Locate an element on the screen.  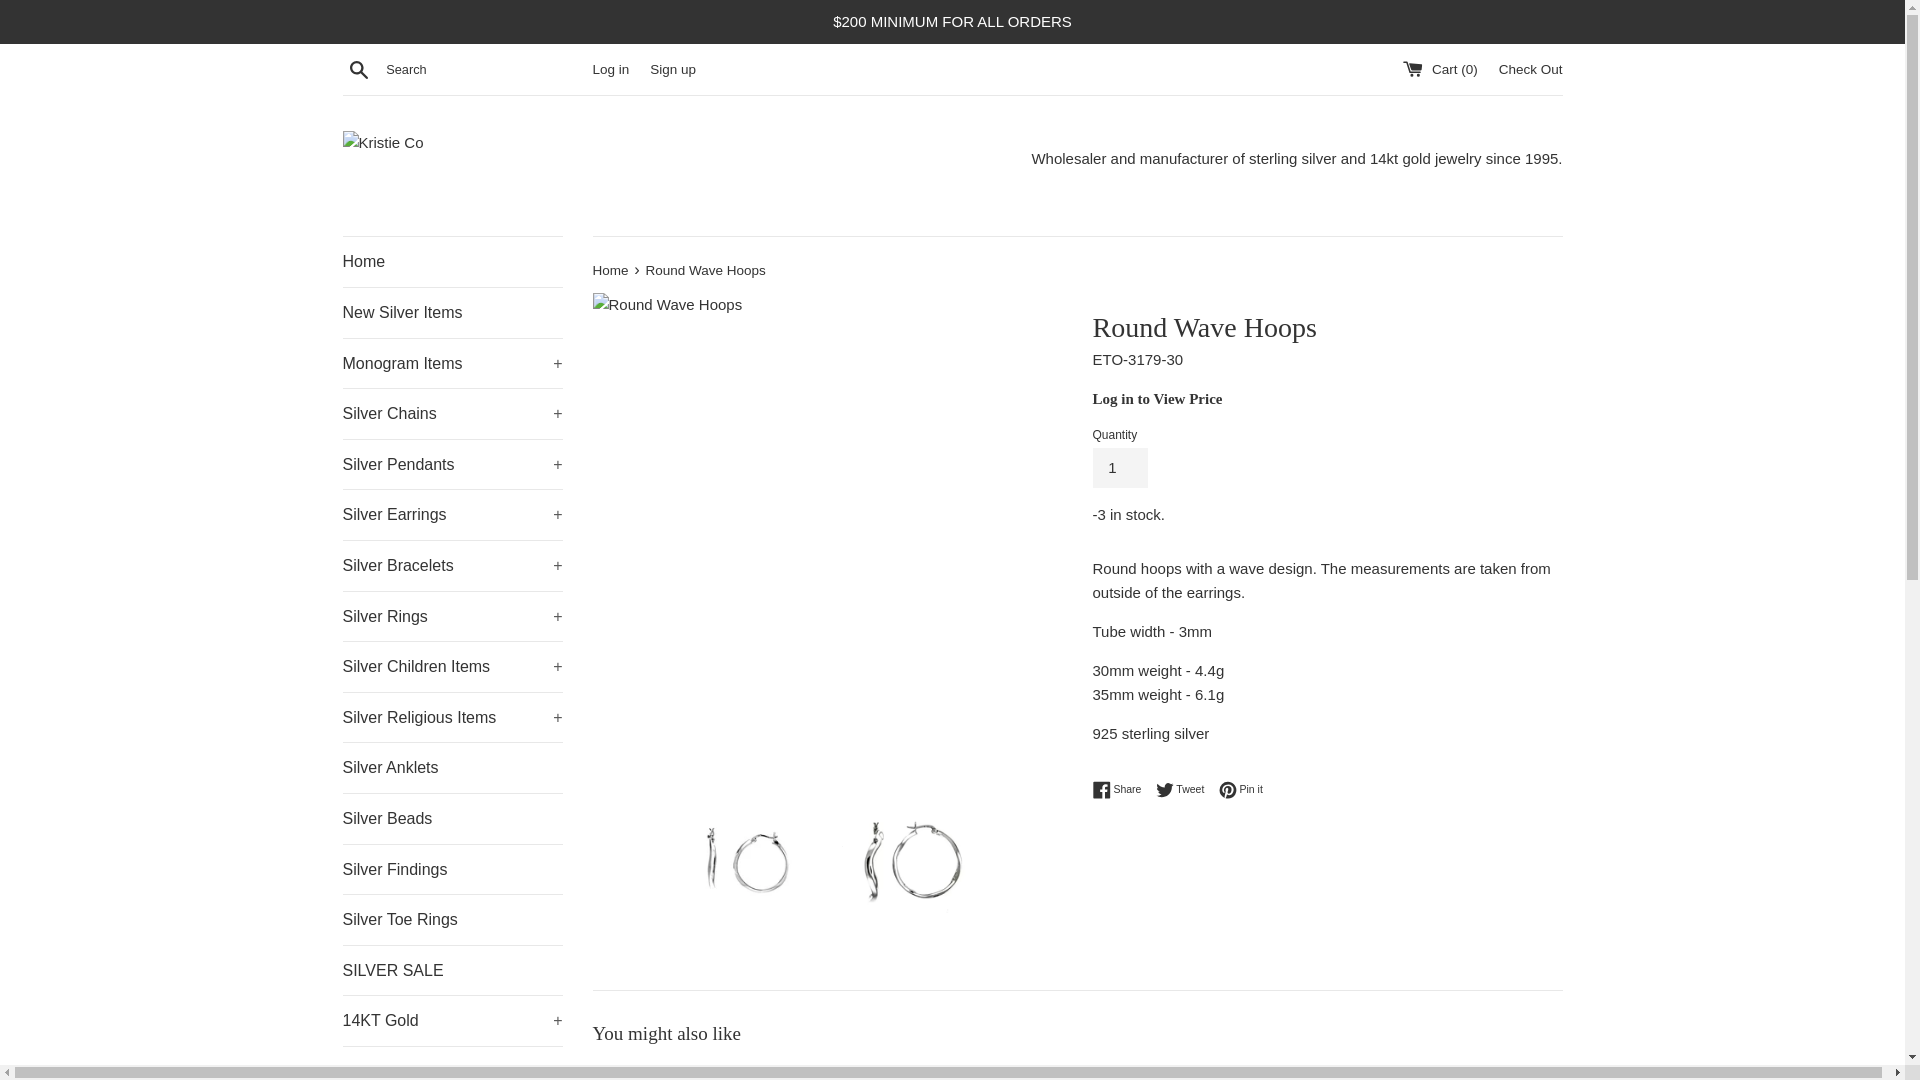
Tweet on Twitter is located at coordinates (1185, 790).